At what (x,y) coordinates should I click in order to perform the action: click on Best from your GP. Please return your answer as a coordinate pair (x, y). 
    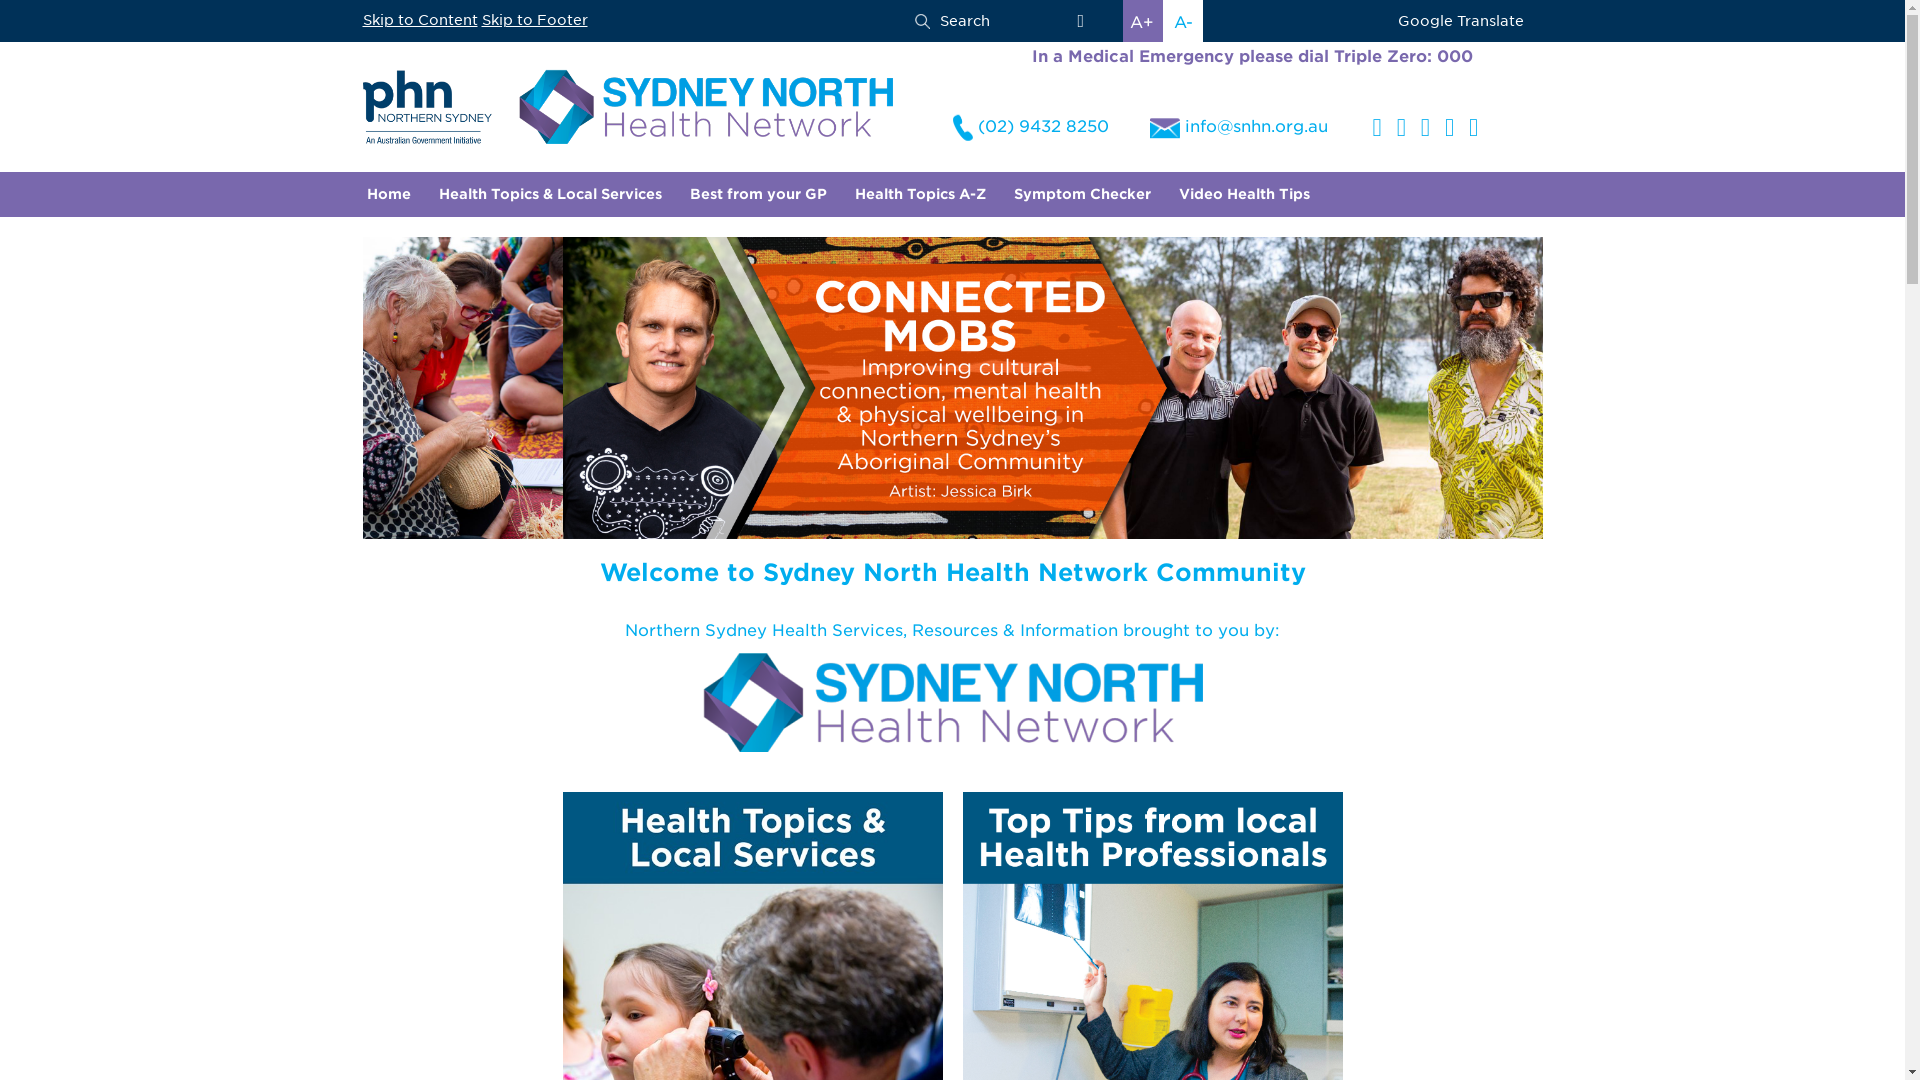
    Looking at the image, I should click on (758, 194).